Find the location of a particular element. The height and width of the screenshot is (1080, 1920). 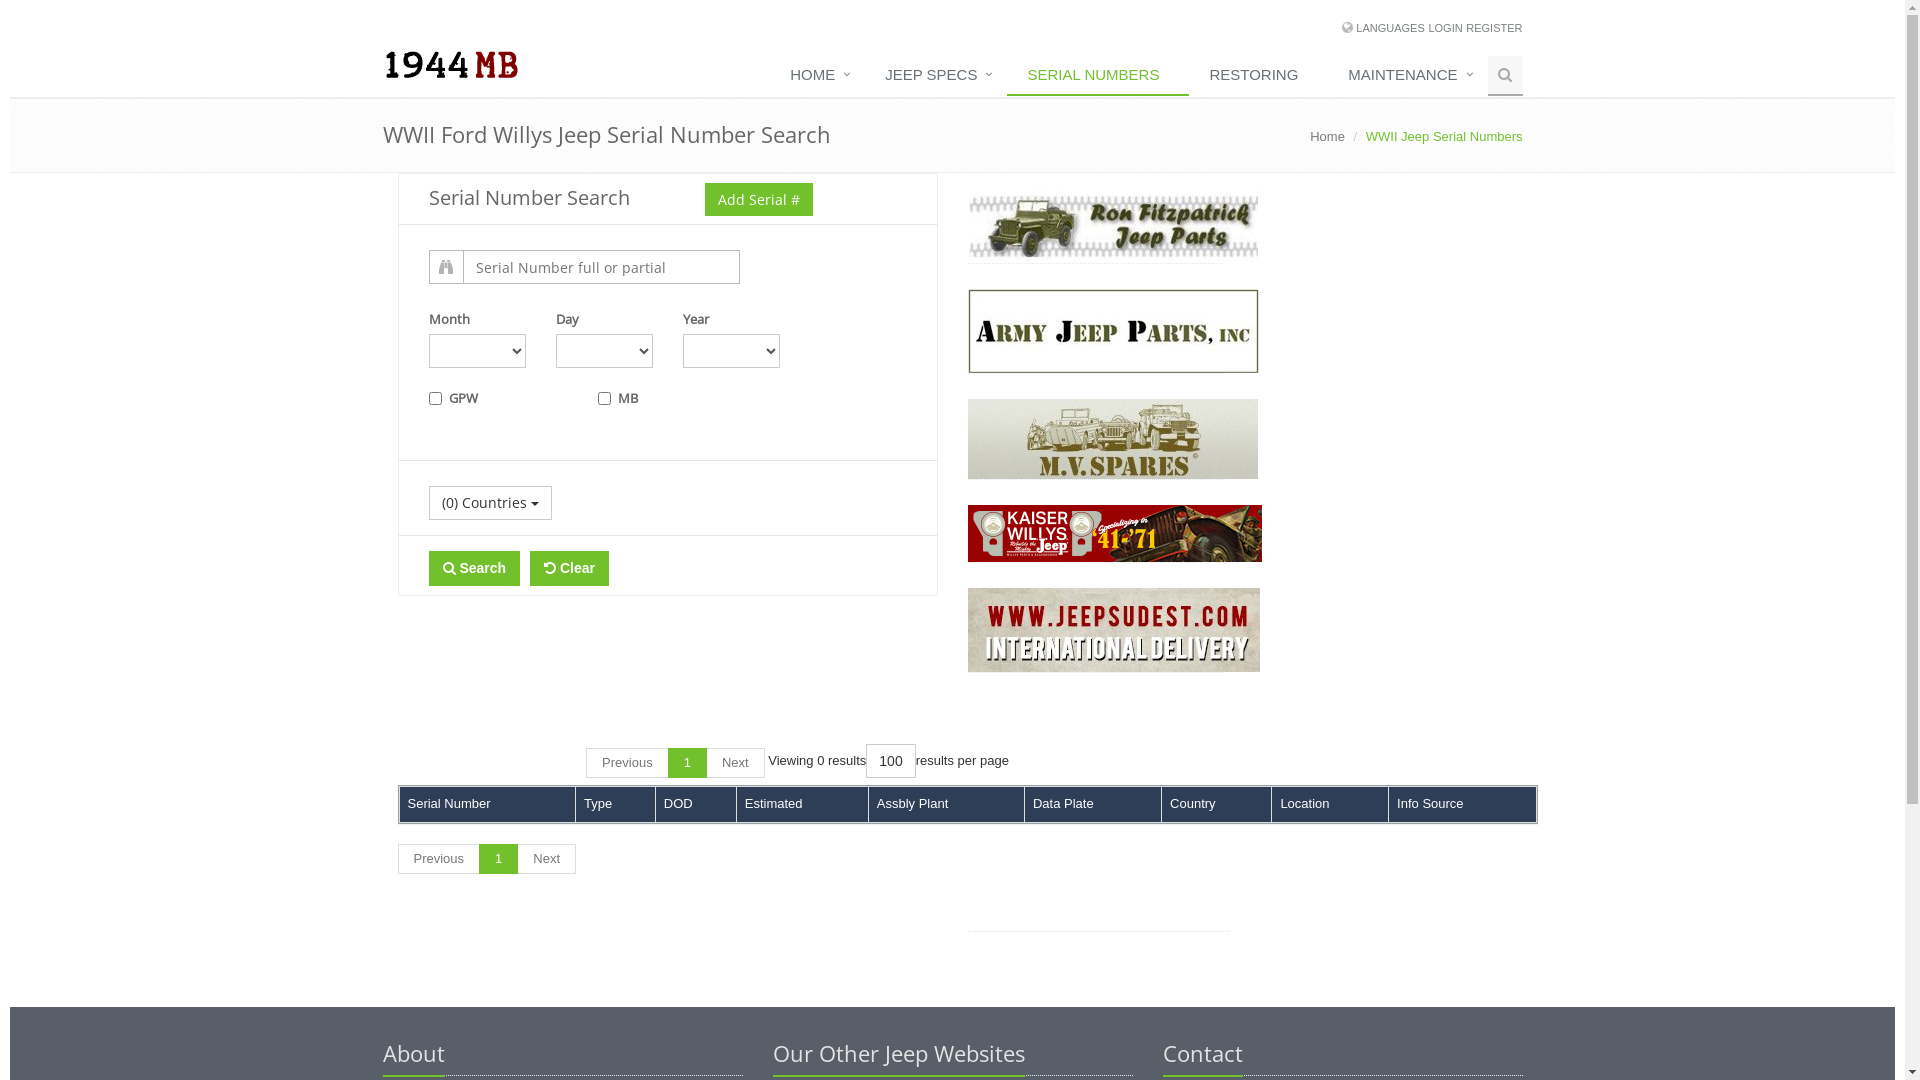

1 is located at coordinates (688, 763).